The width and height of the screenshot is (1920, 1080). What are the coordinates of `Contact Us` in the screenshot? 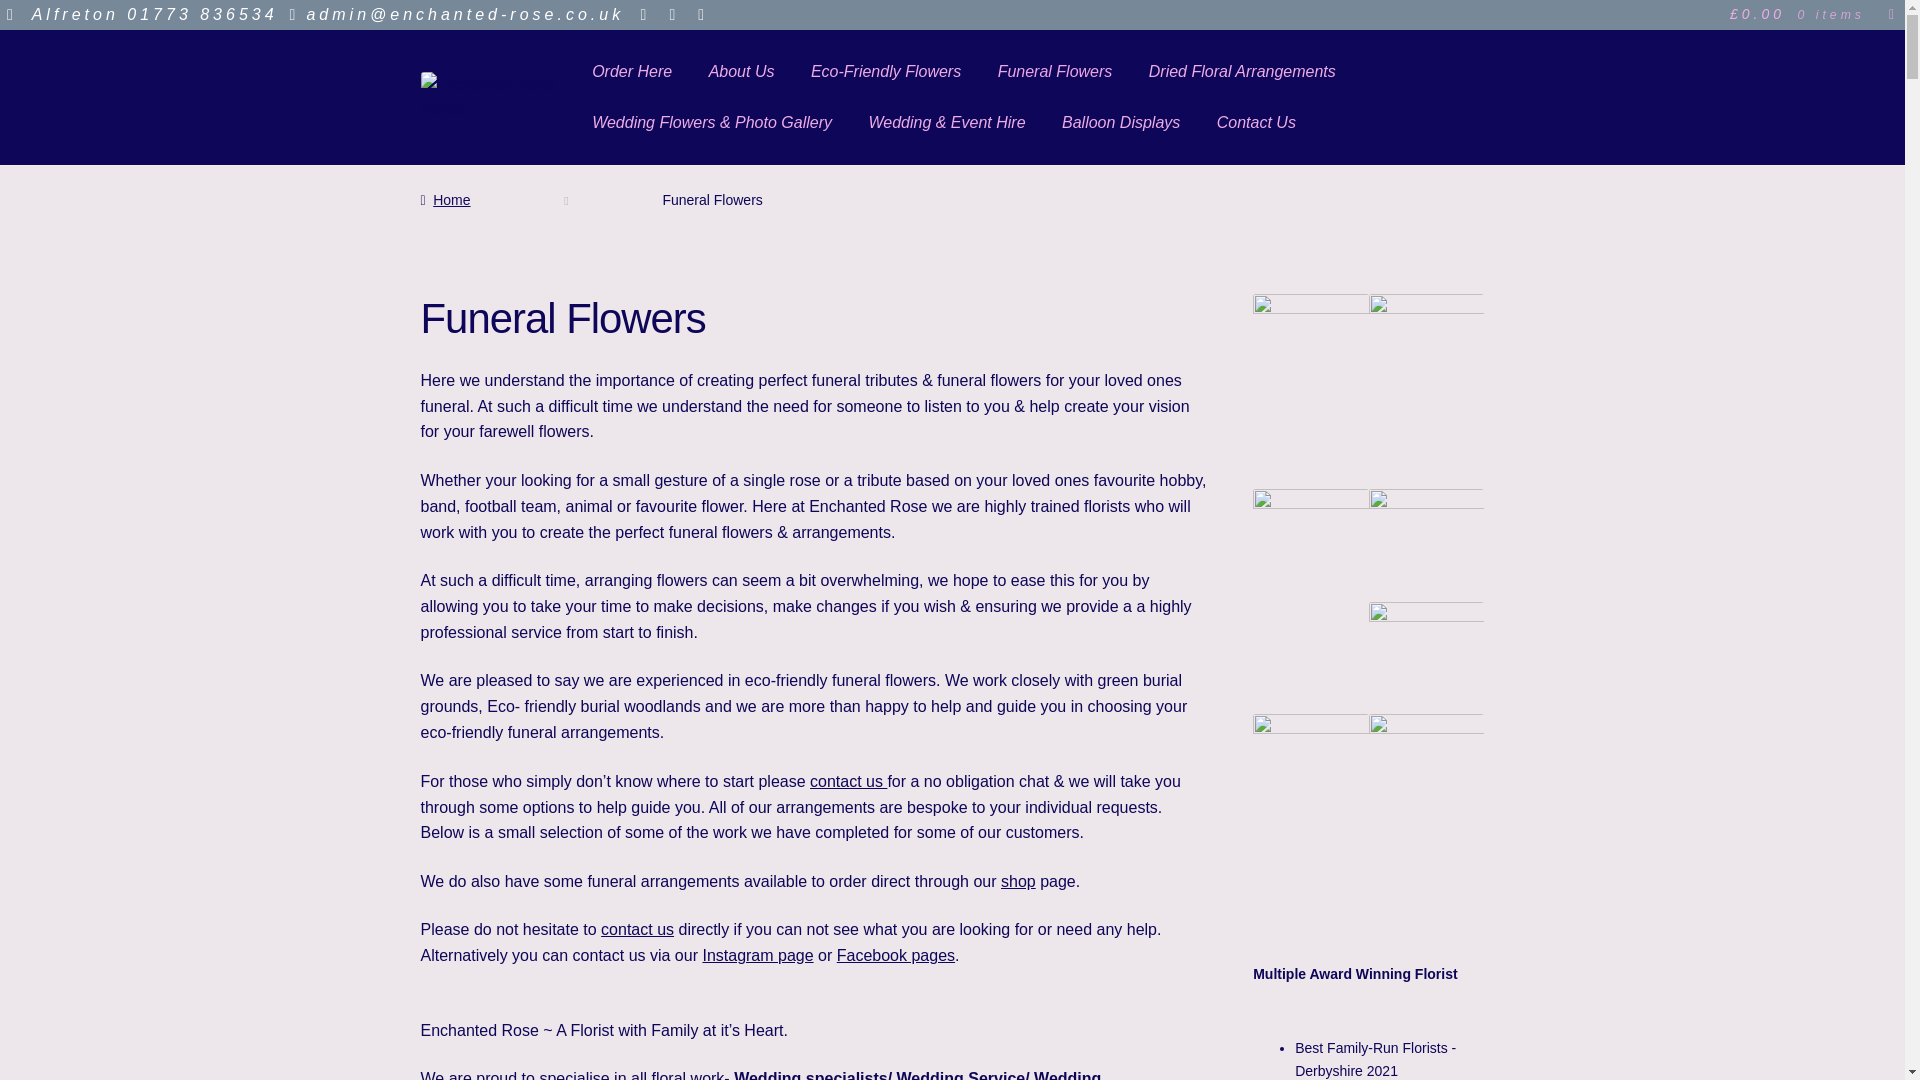 It's located at (1256, 122).